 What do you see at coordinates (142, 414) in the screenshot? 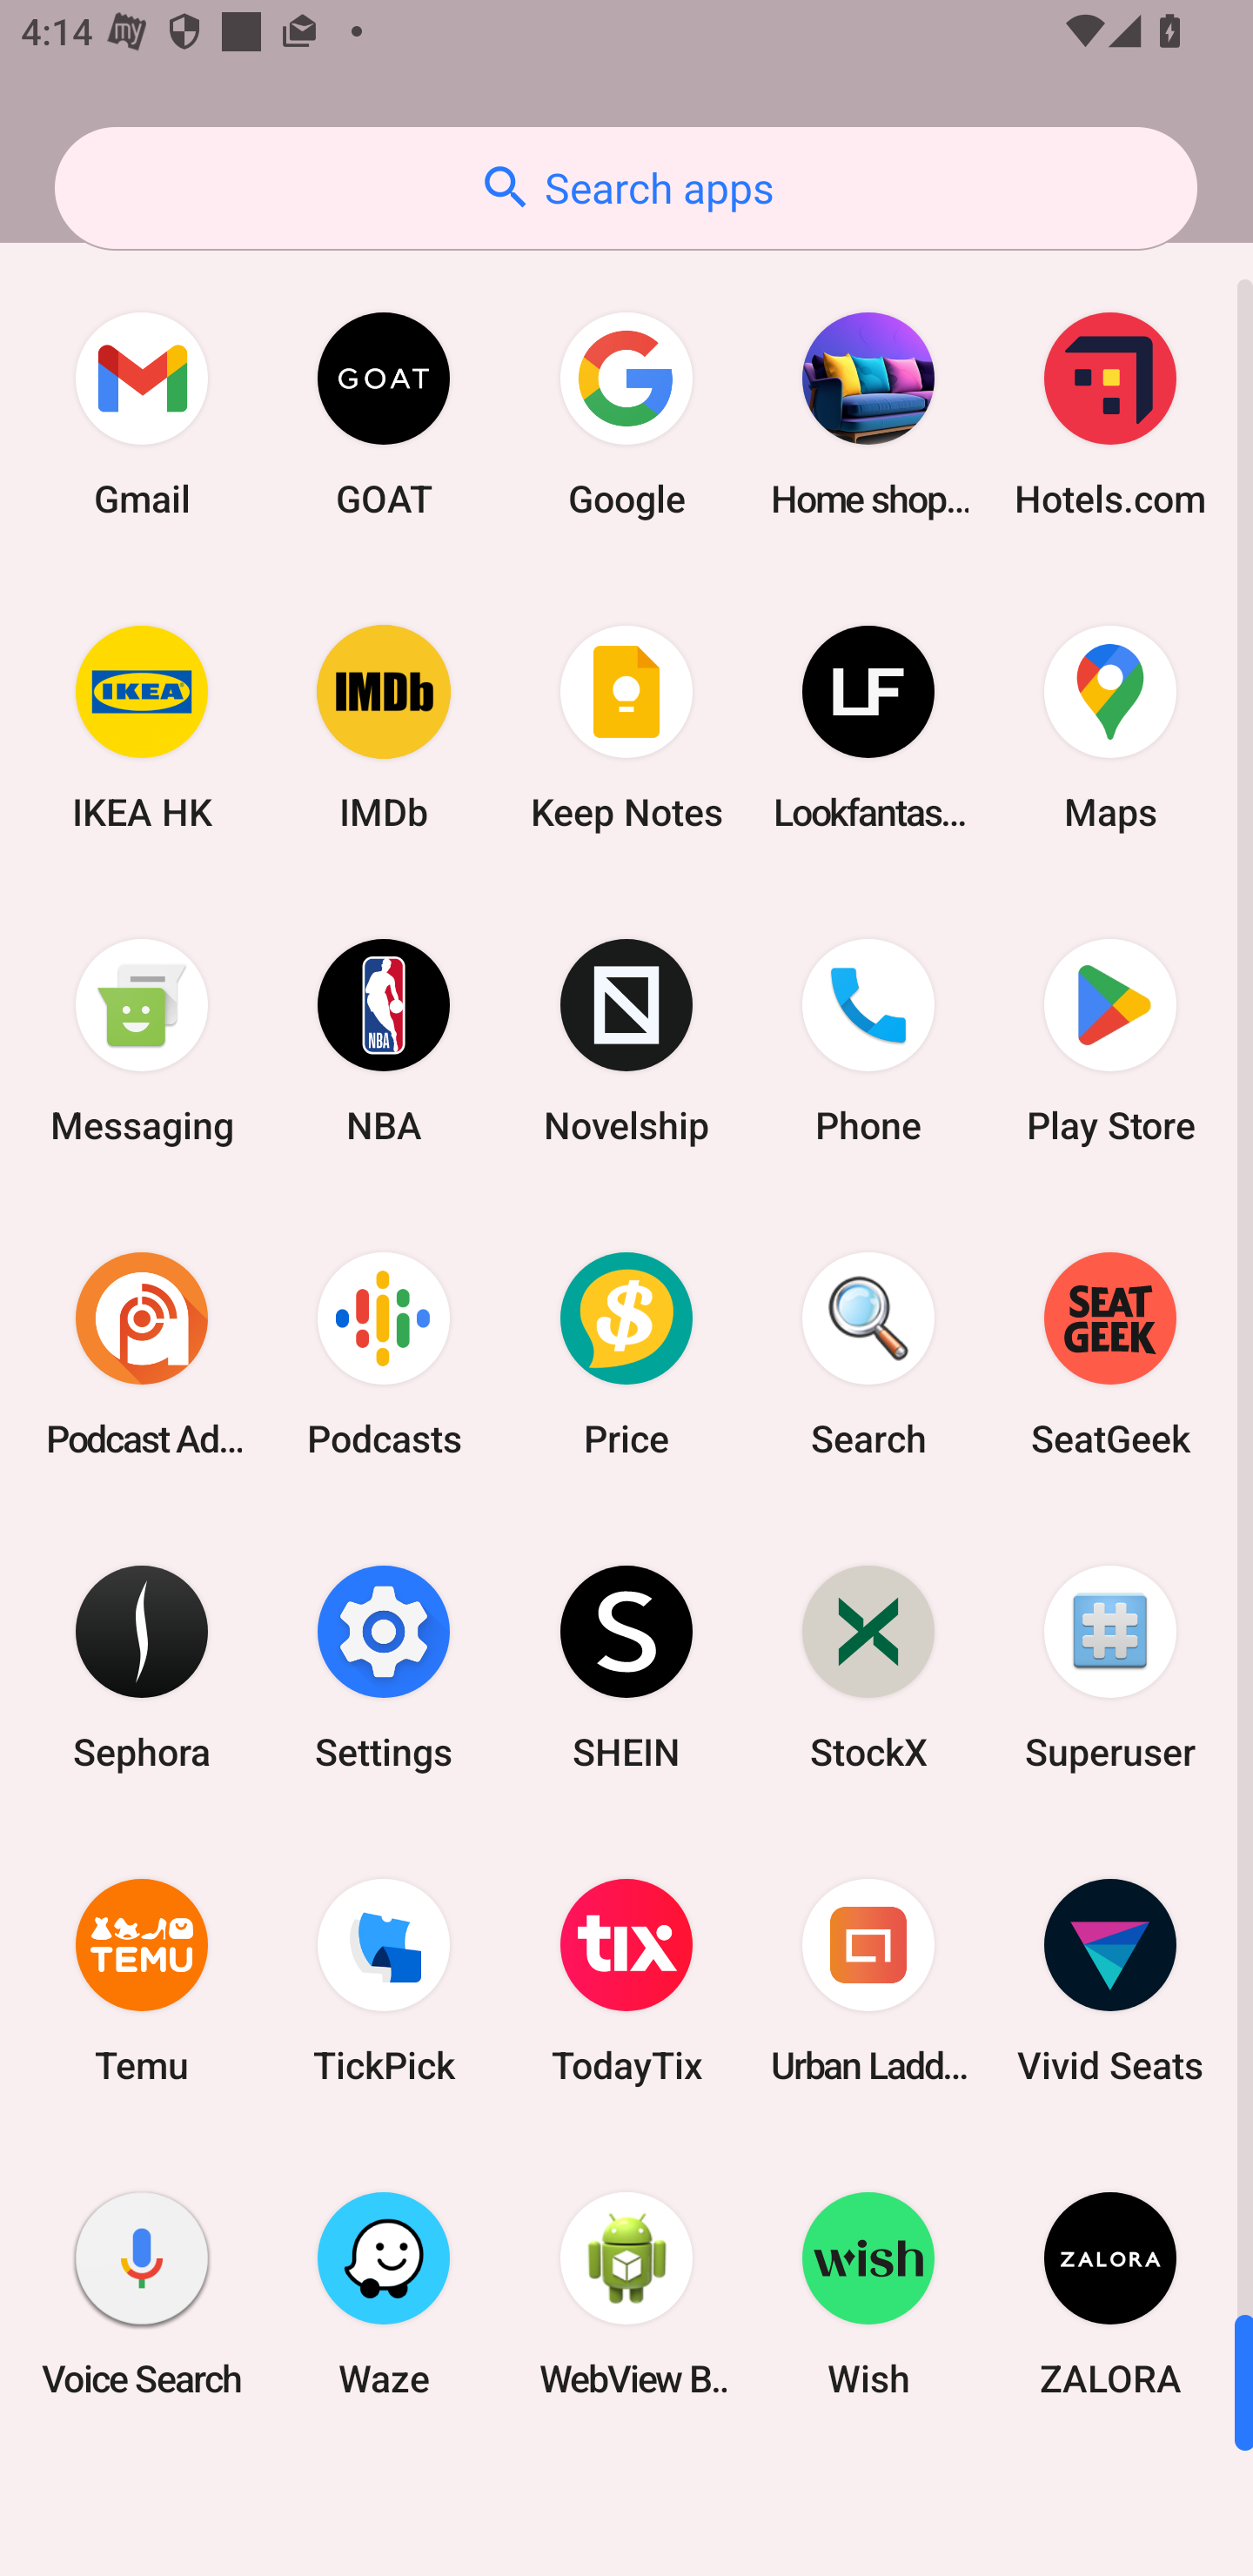
I see `Gmail` at bounding box center [142, 414].